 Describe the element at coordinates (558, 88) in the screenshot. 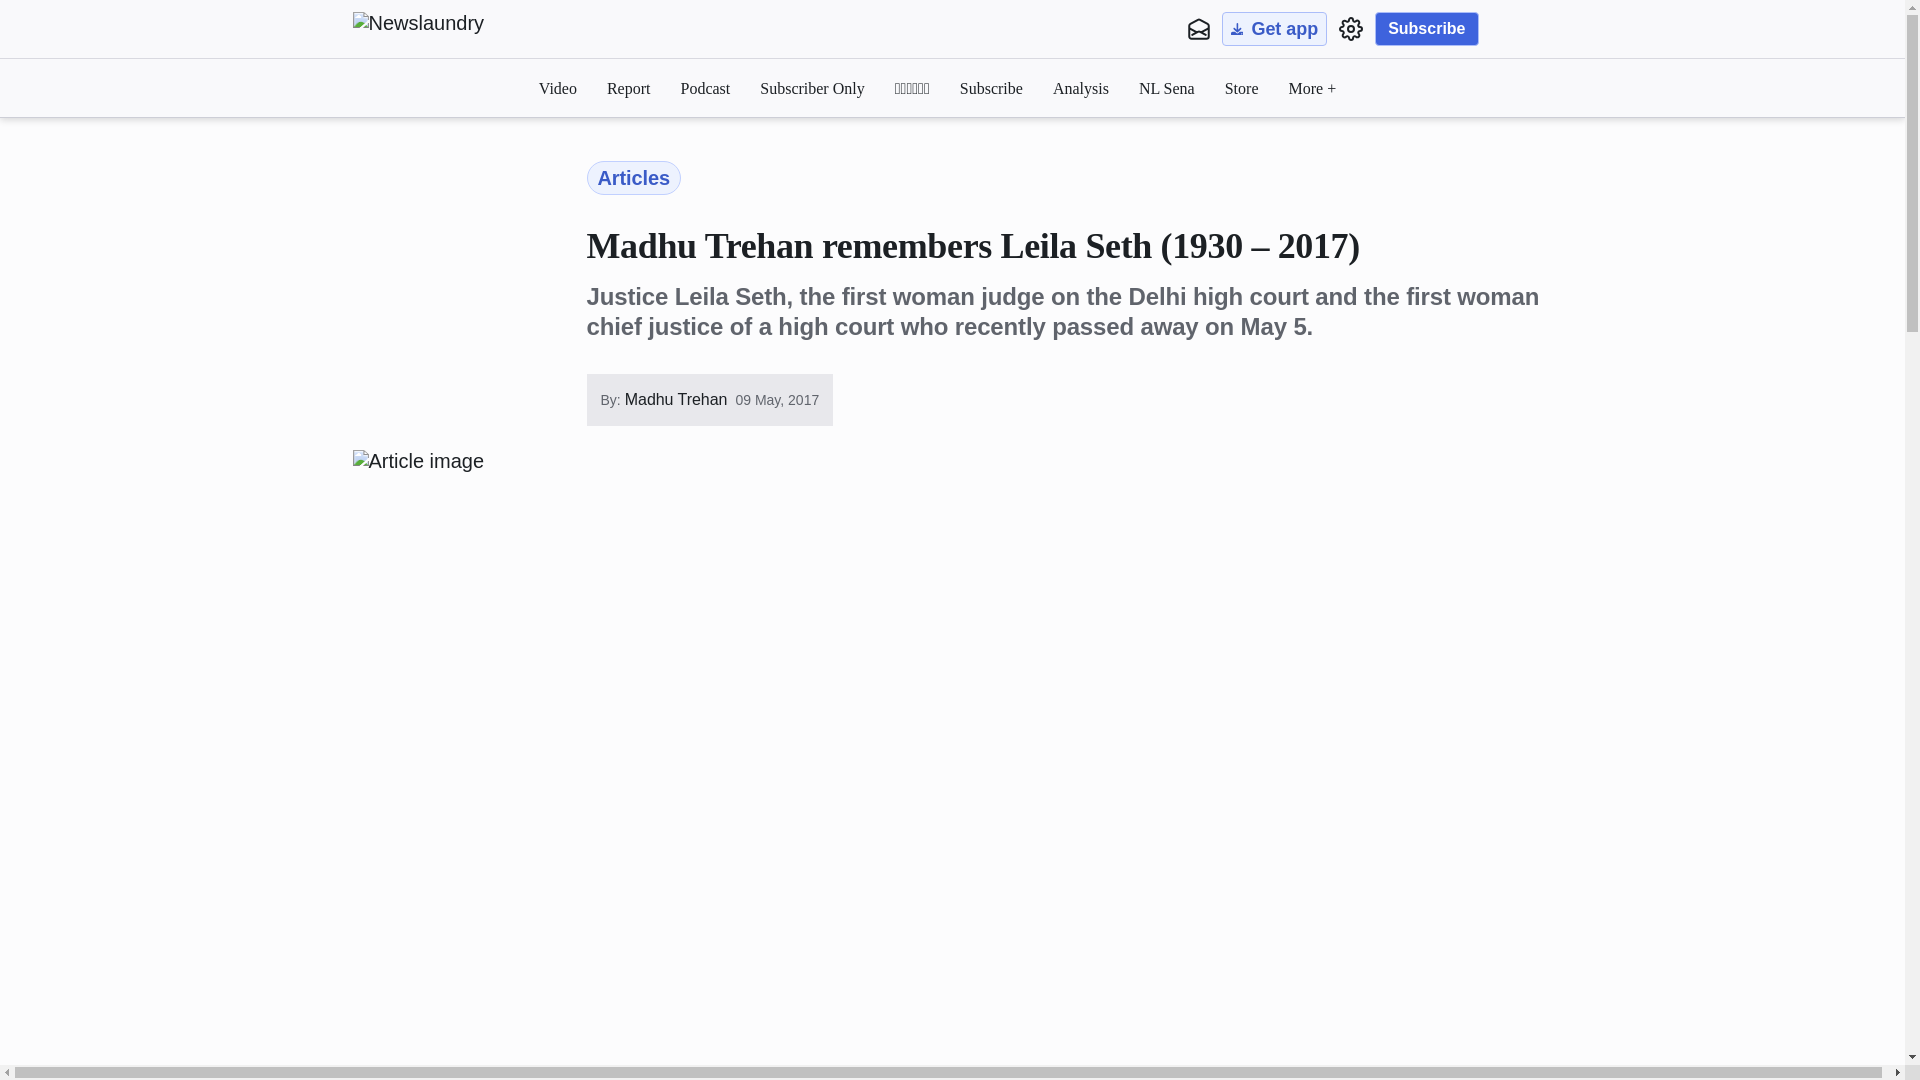

I see `Video` at that location.